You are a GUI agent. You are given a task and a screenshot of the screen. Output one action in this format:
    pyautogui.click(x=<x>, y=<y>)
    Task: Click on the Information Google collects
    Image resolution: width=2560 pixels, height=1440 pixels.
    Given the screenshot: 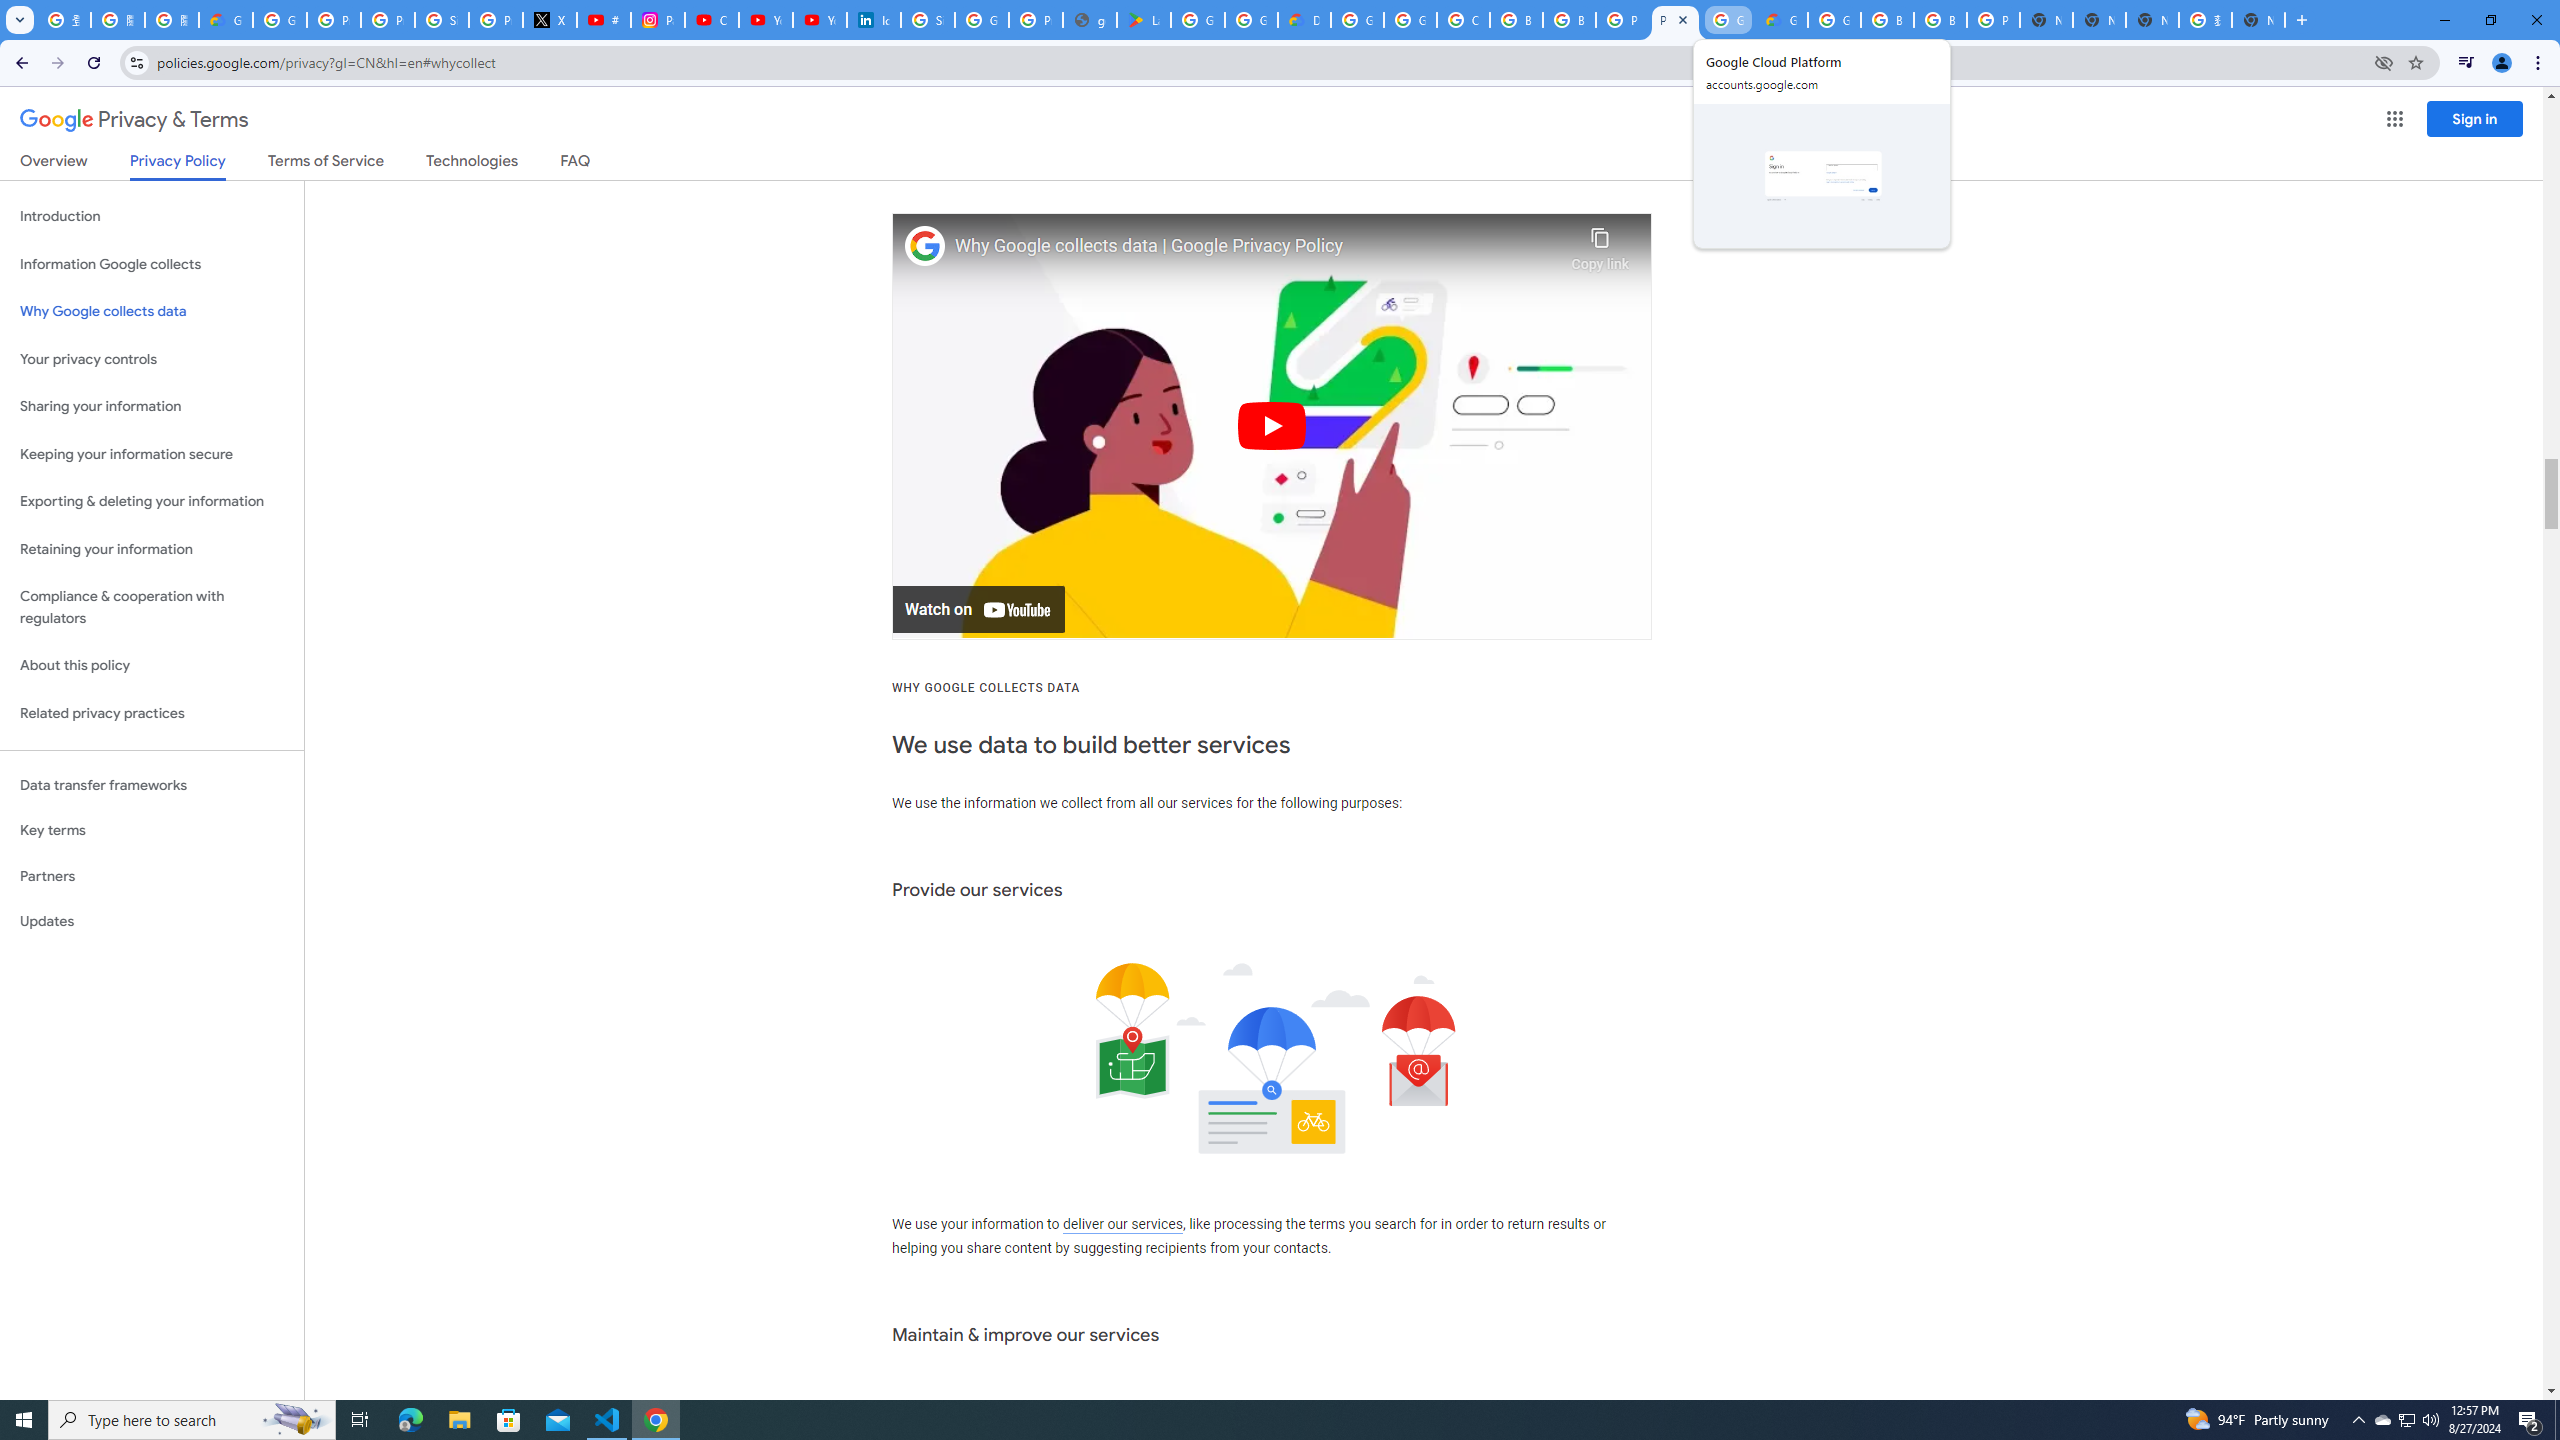 What is the action you would take?
    pyautogui.click(x=152, y=264)
    